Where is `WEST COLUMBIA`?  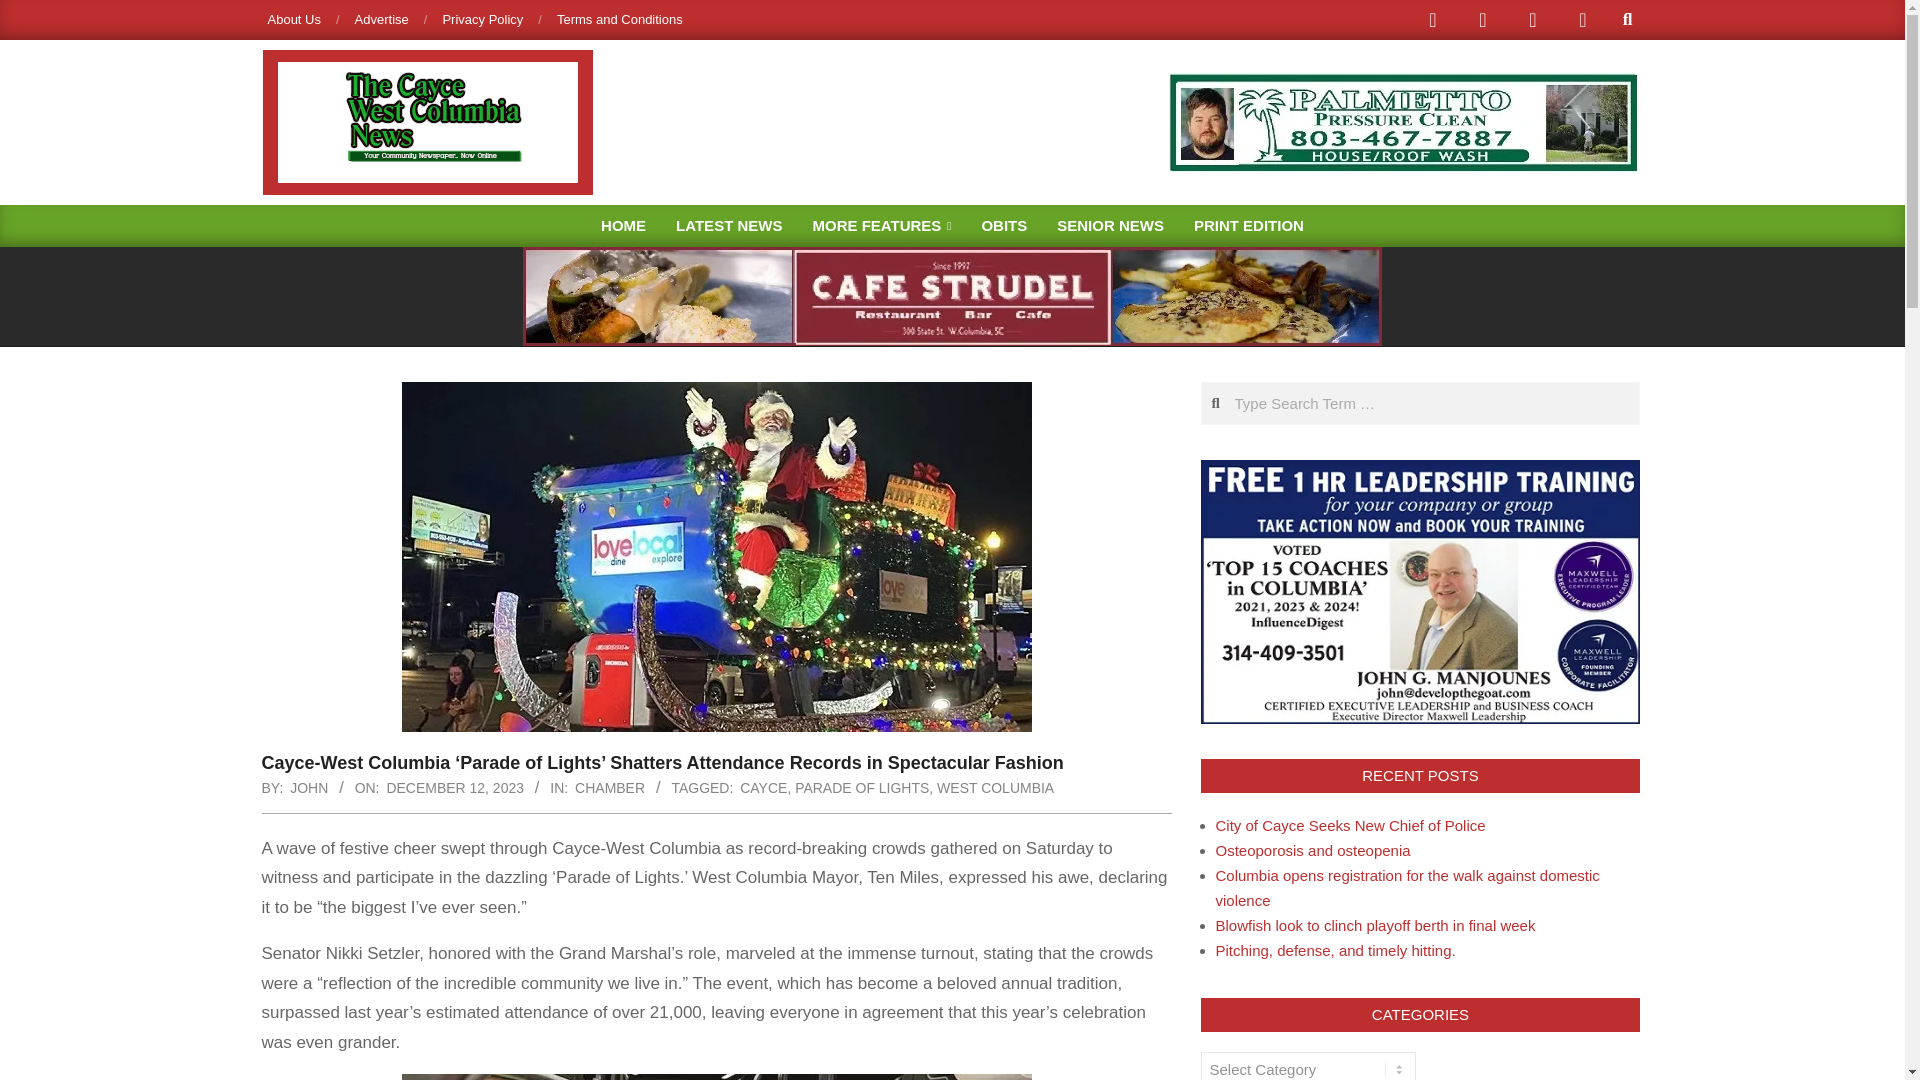 WEST COLUMBIA is located at coordinates (995, 787).